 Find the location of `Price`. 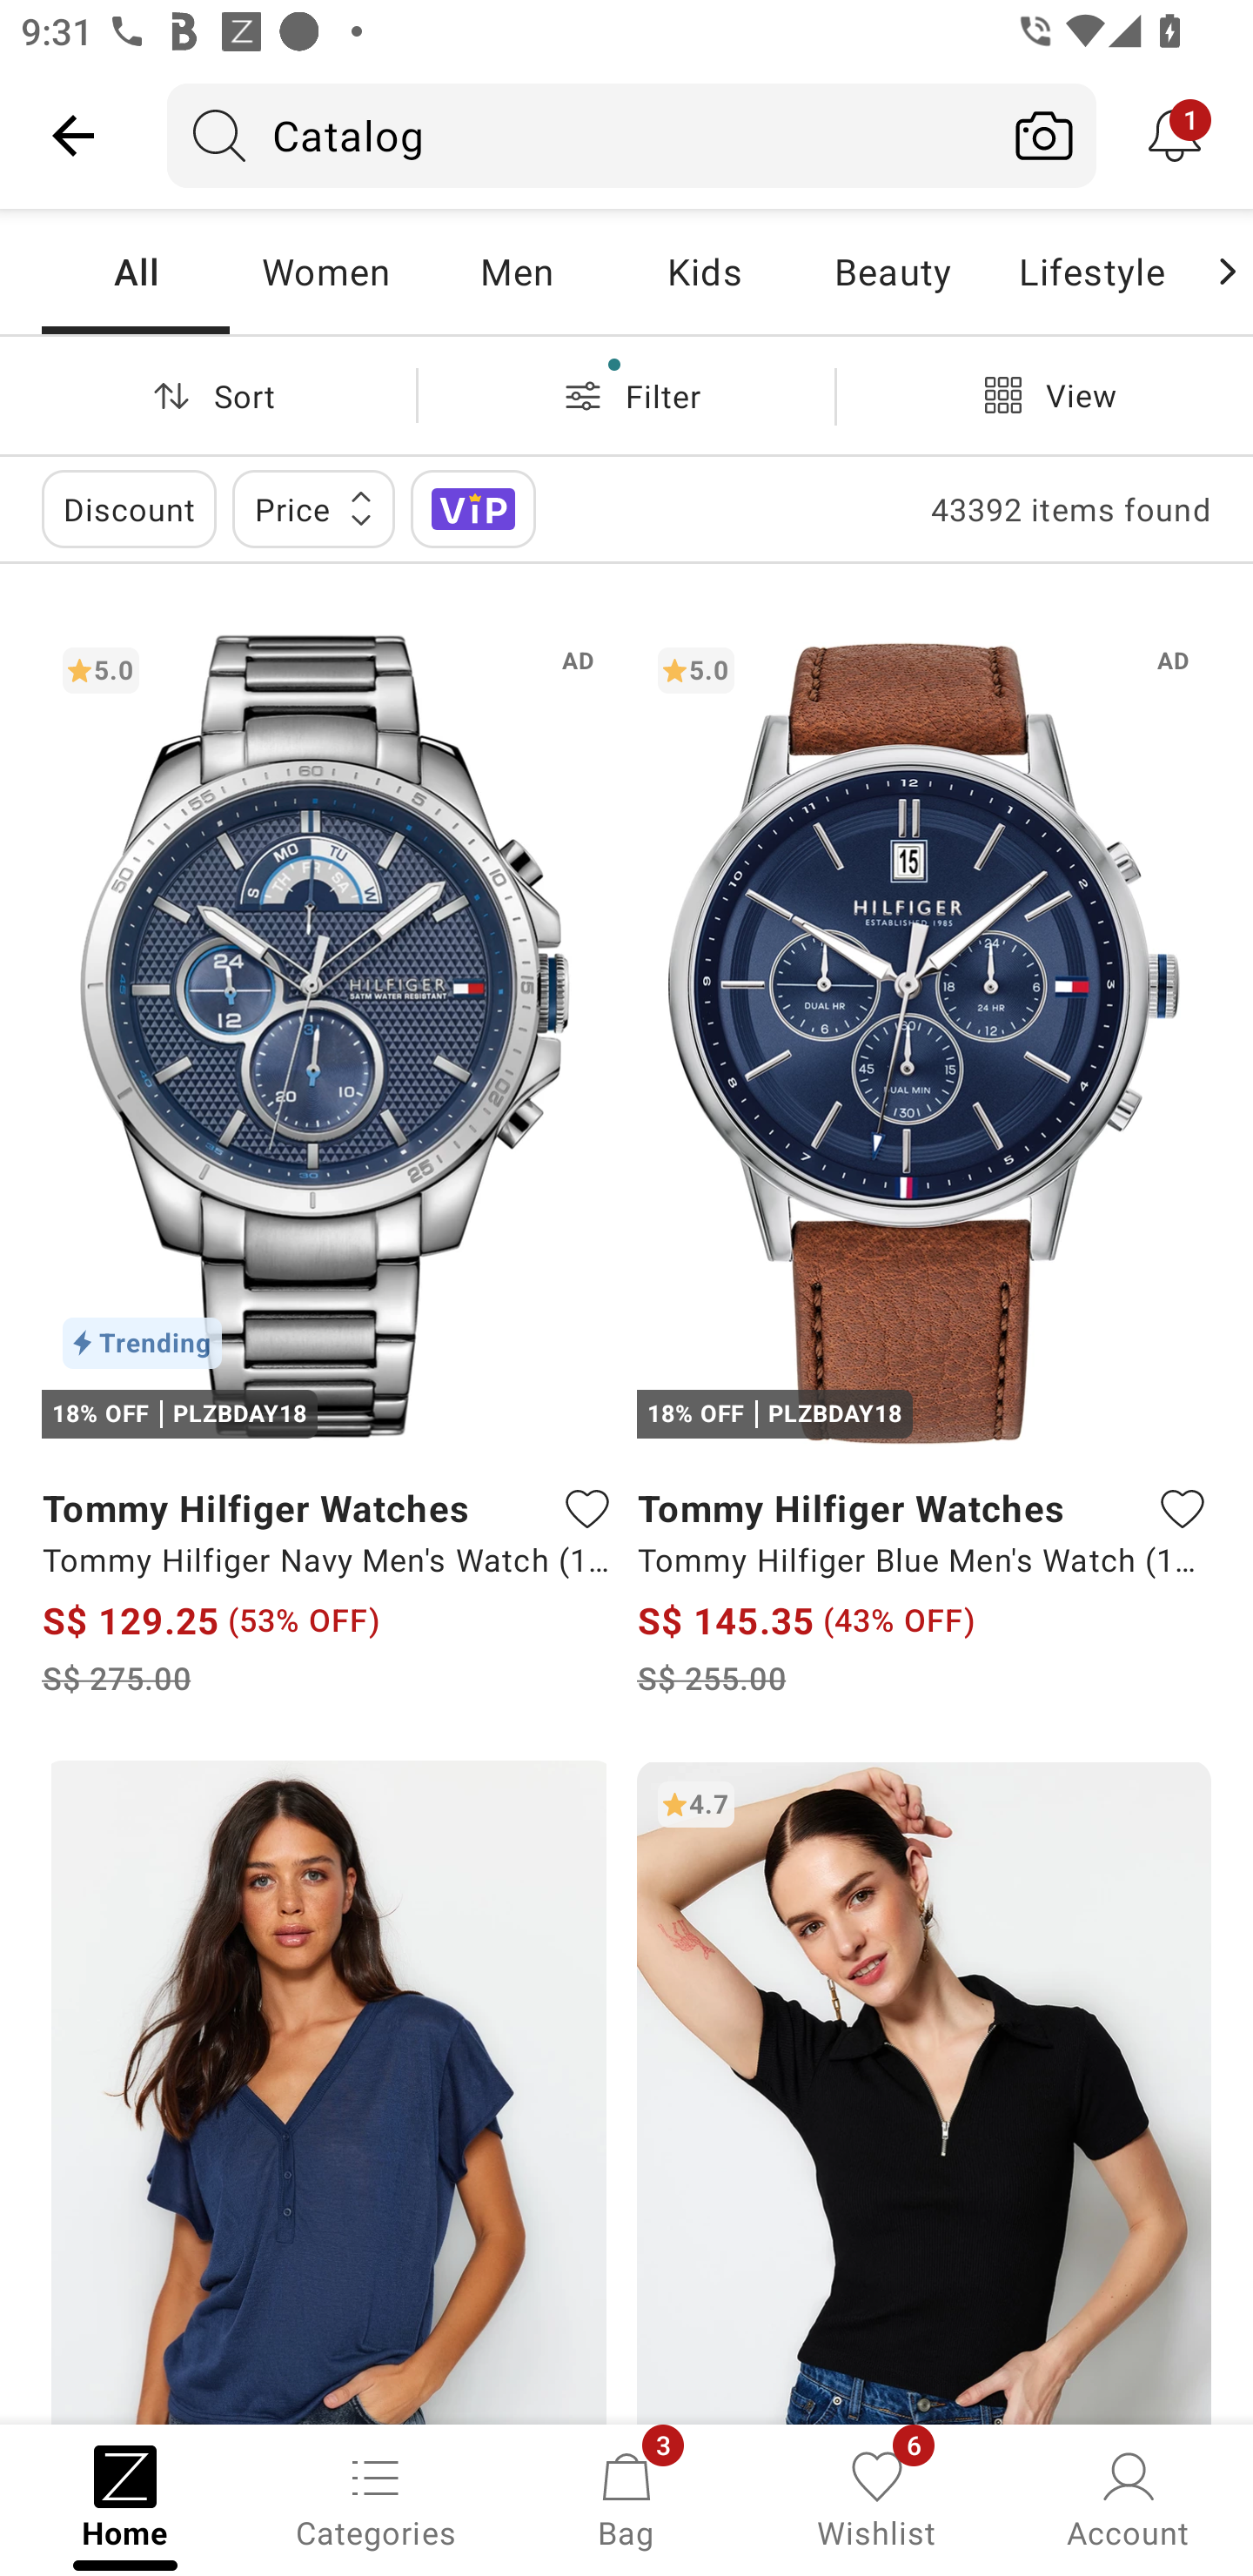

Price is located at coordinates (313, 508).